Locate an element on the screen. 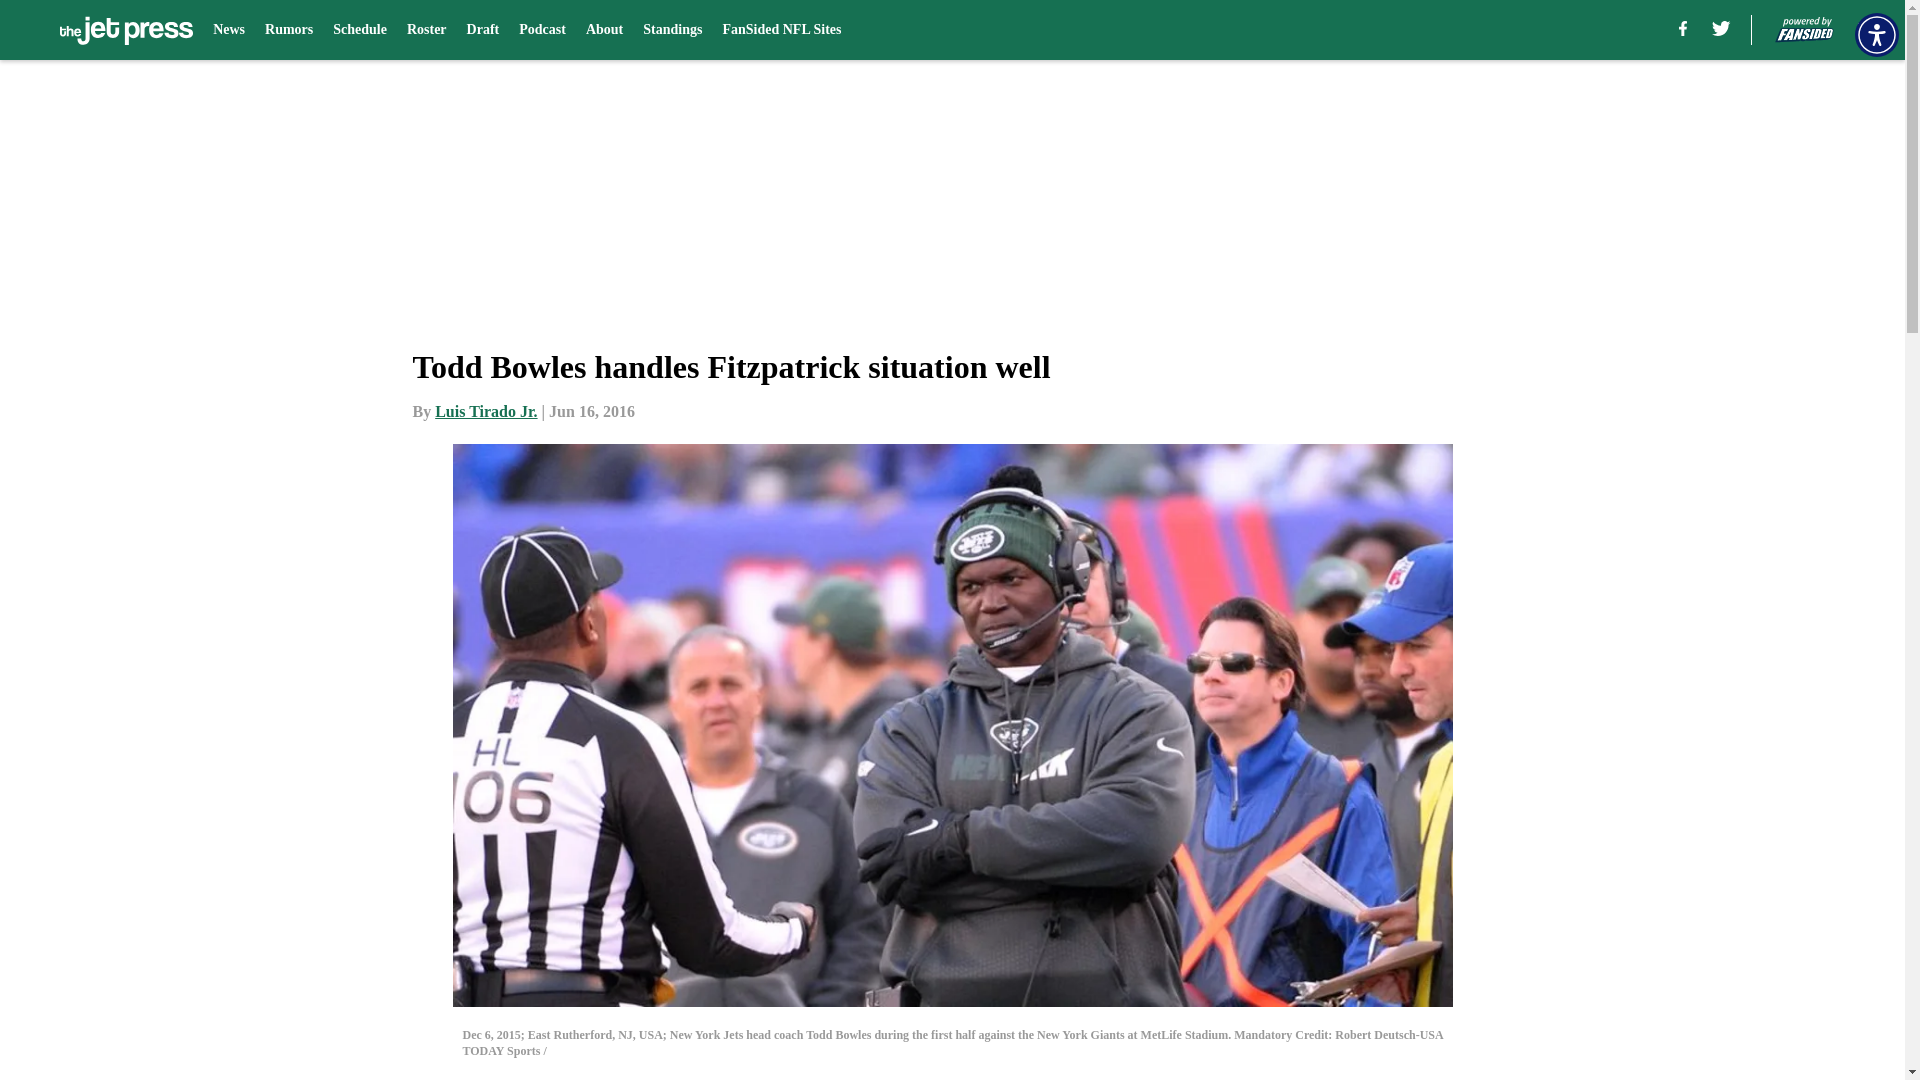 This screenshot has width=1920, height=1080. Roster is located at coordinates (427, 30).